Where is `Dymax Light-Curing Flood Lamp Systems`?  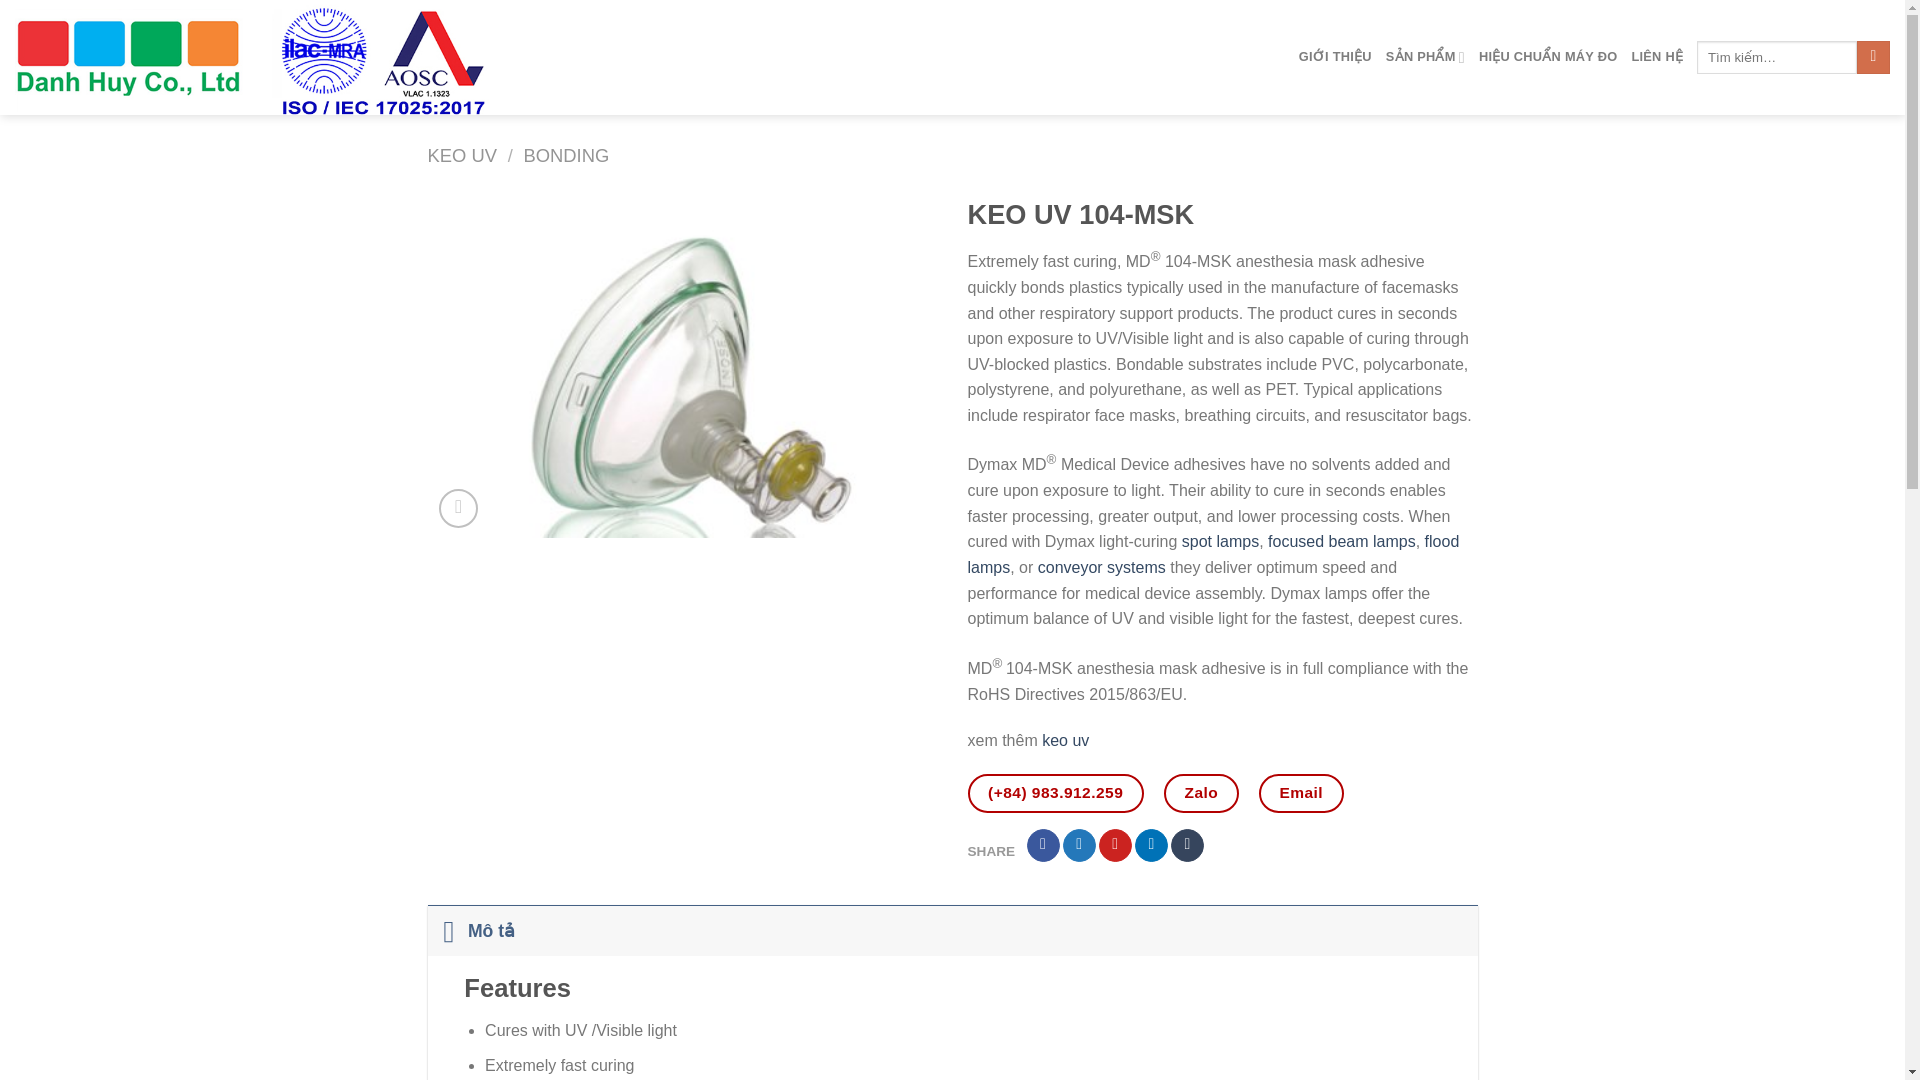
Dymax Light-Curing Flood Lamp Systems is located at coordinates (1213, 554).